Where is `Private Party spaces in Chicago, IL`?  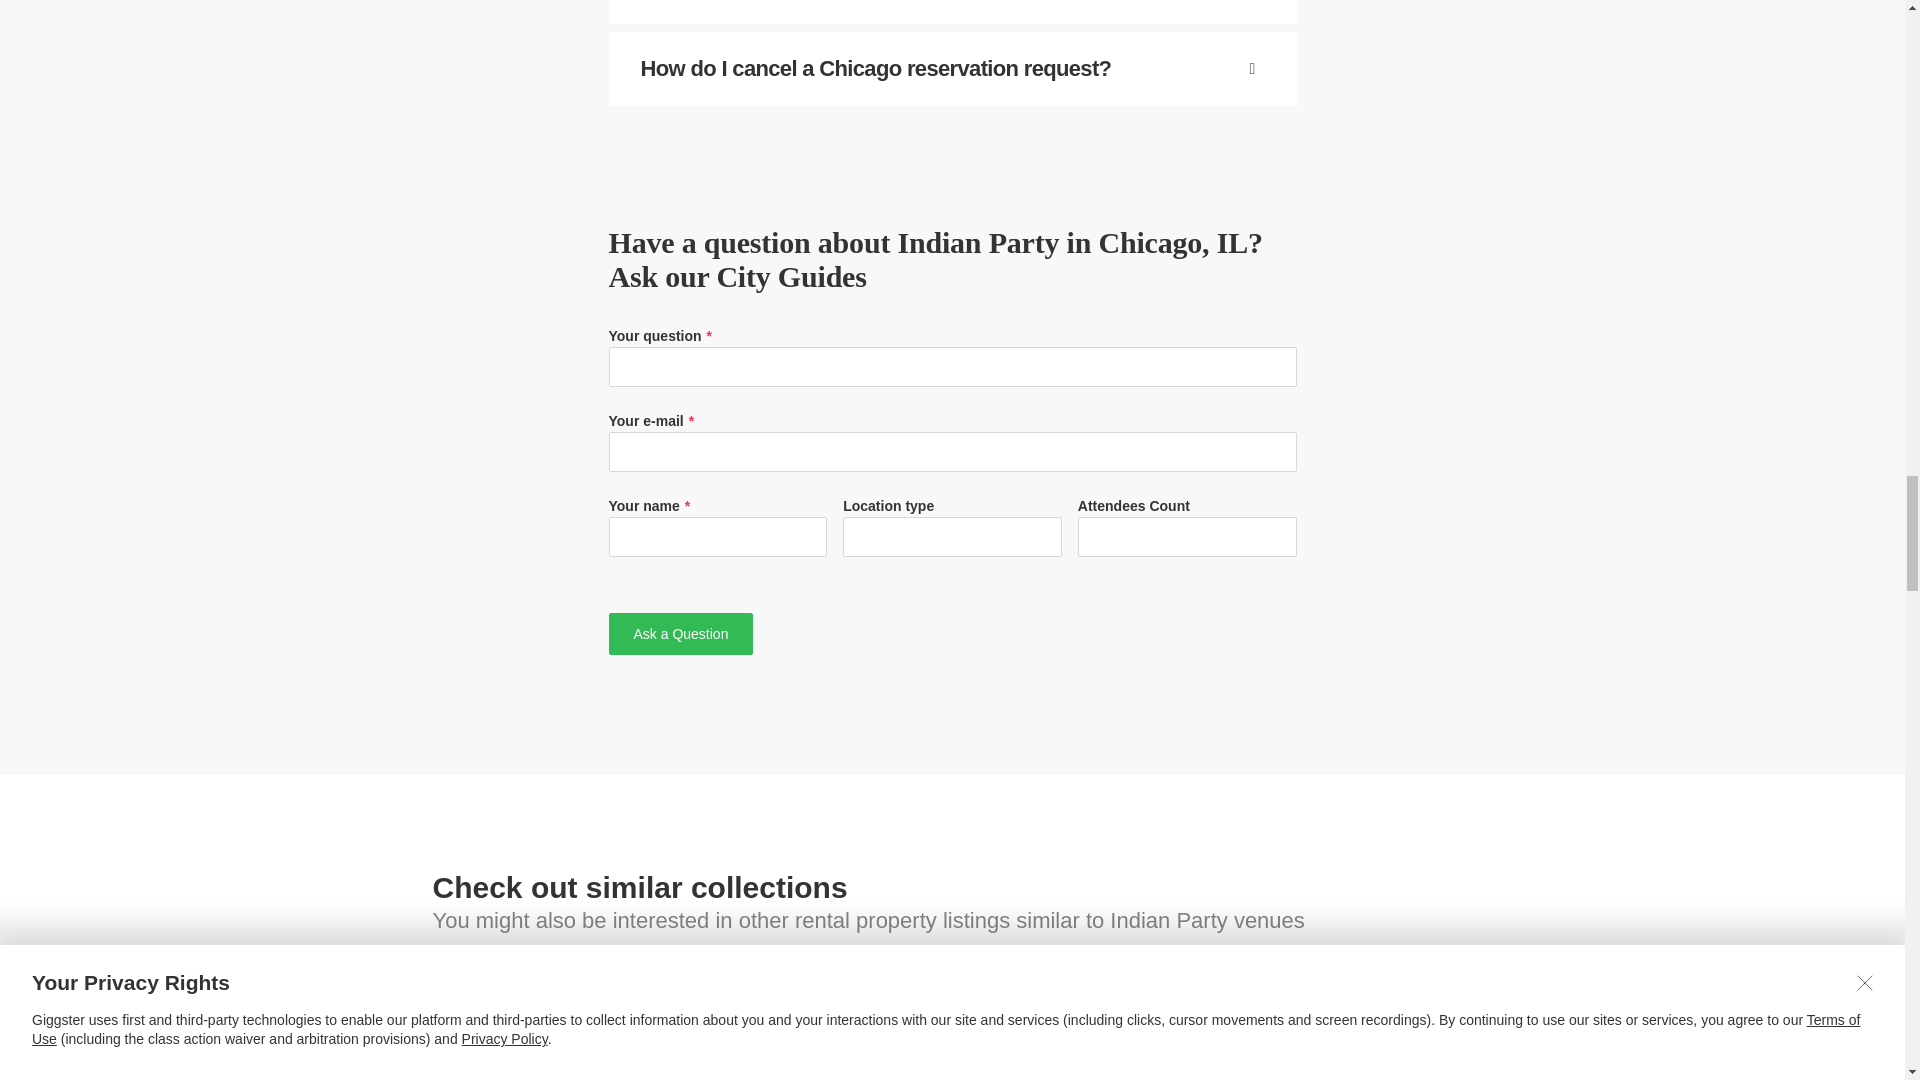 Private Party spaces in Chicago, IL is located at coordinates (951, 1024).